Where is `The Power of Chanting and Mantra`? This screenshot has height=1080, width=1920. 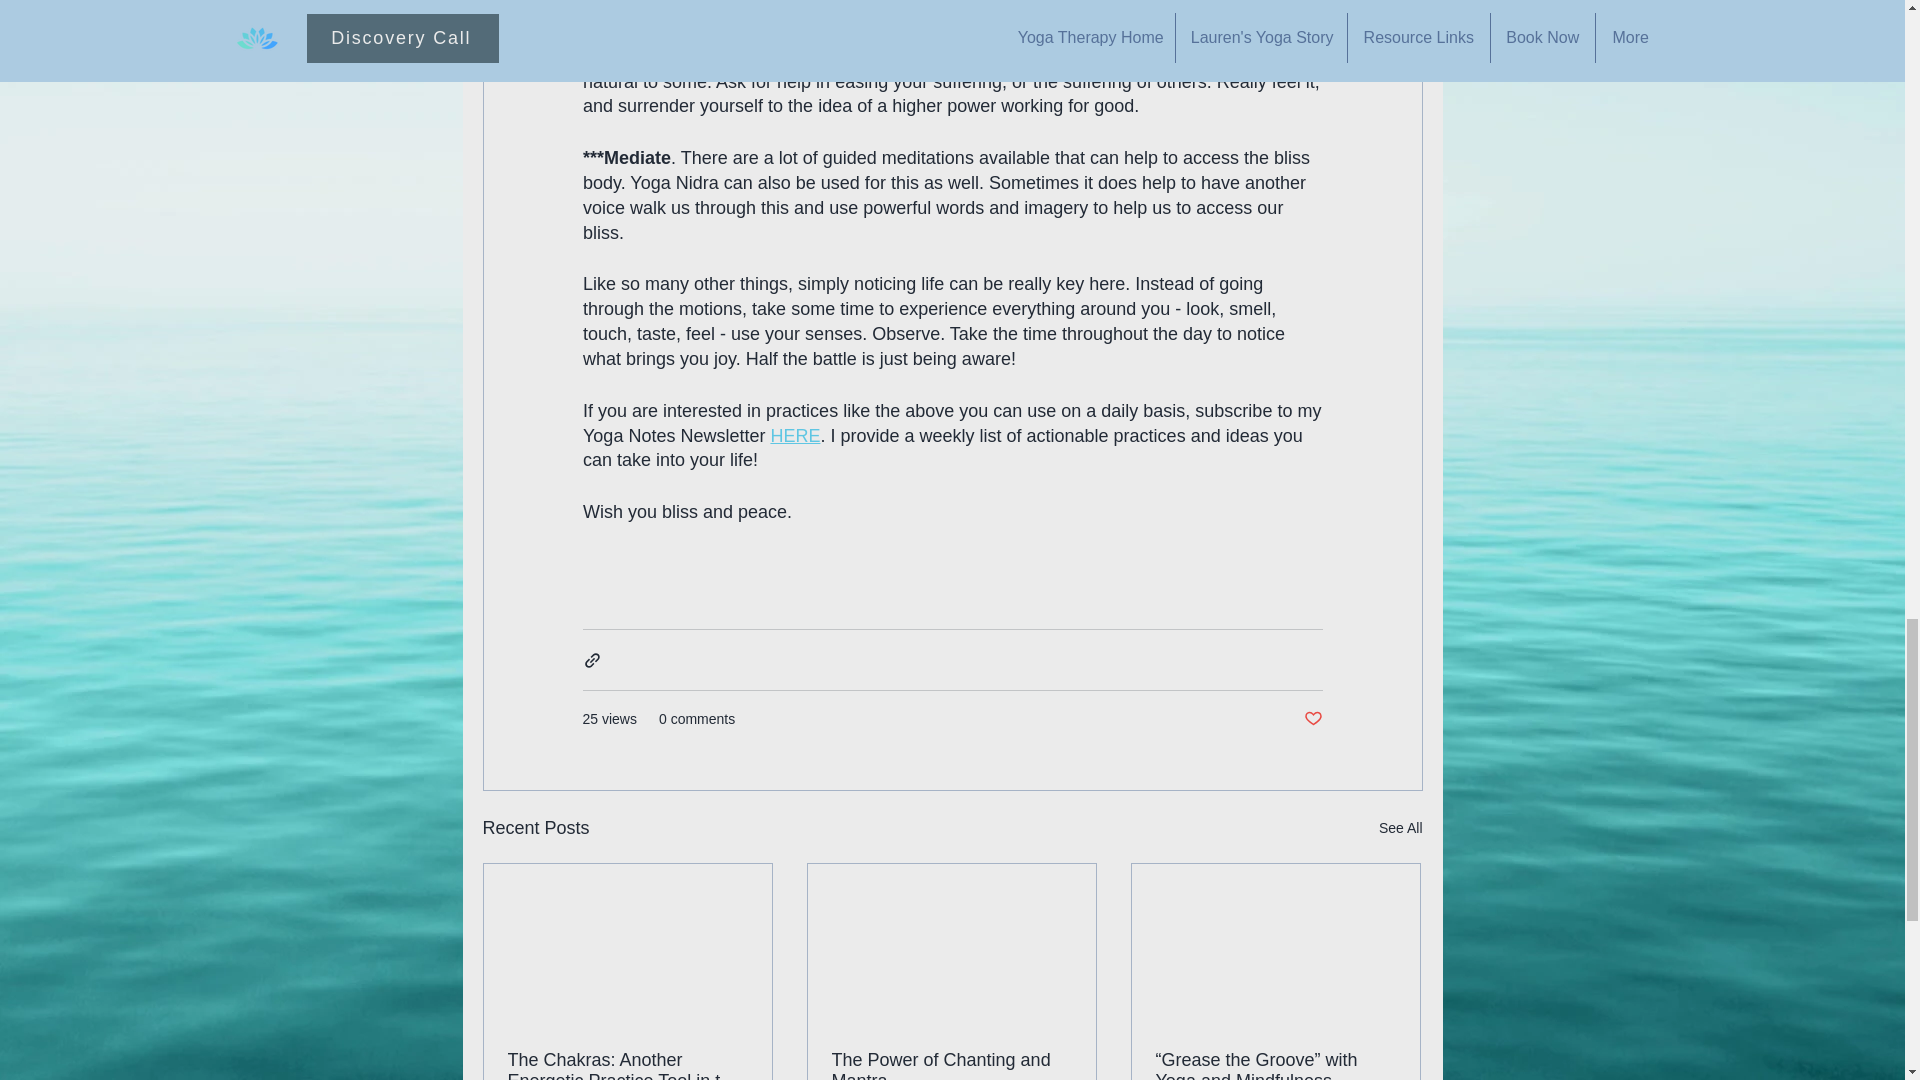 The Power of Chanting and Mantra is located at coordinates (951, 1064).